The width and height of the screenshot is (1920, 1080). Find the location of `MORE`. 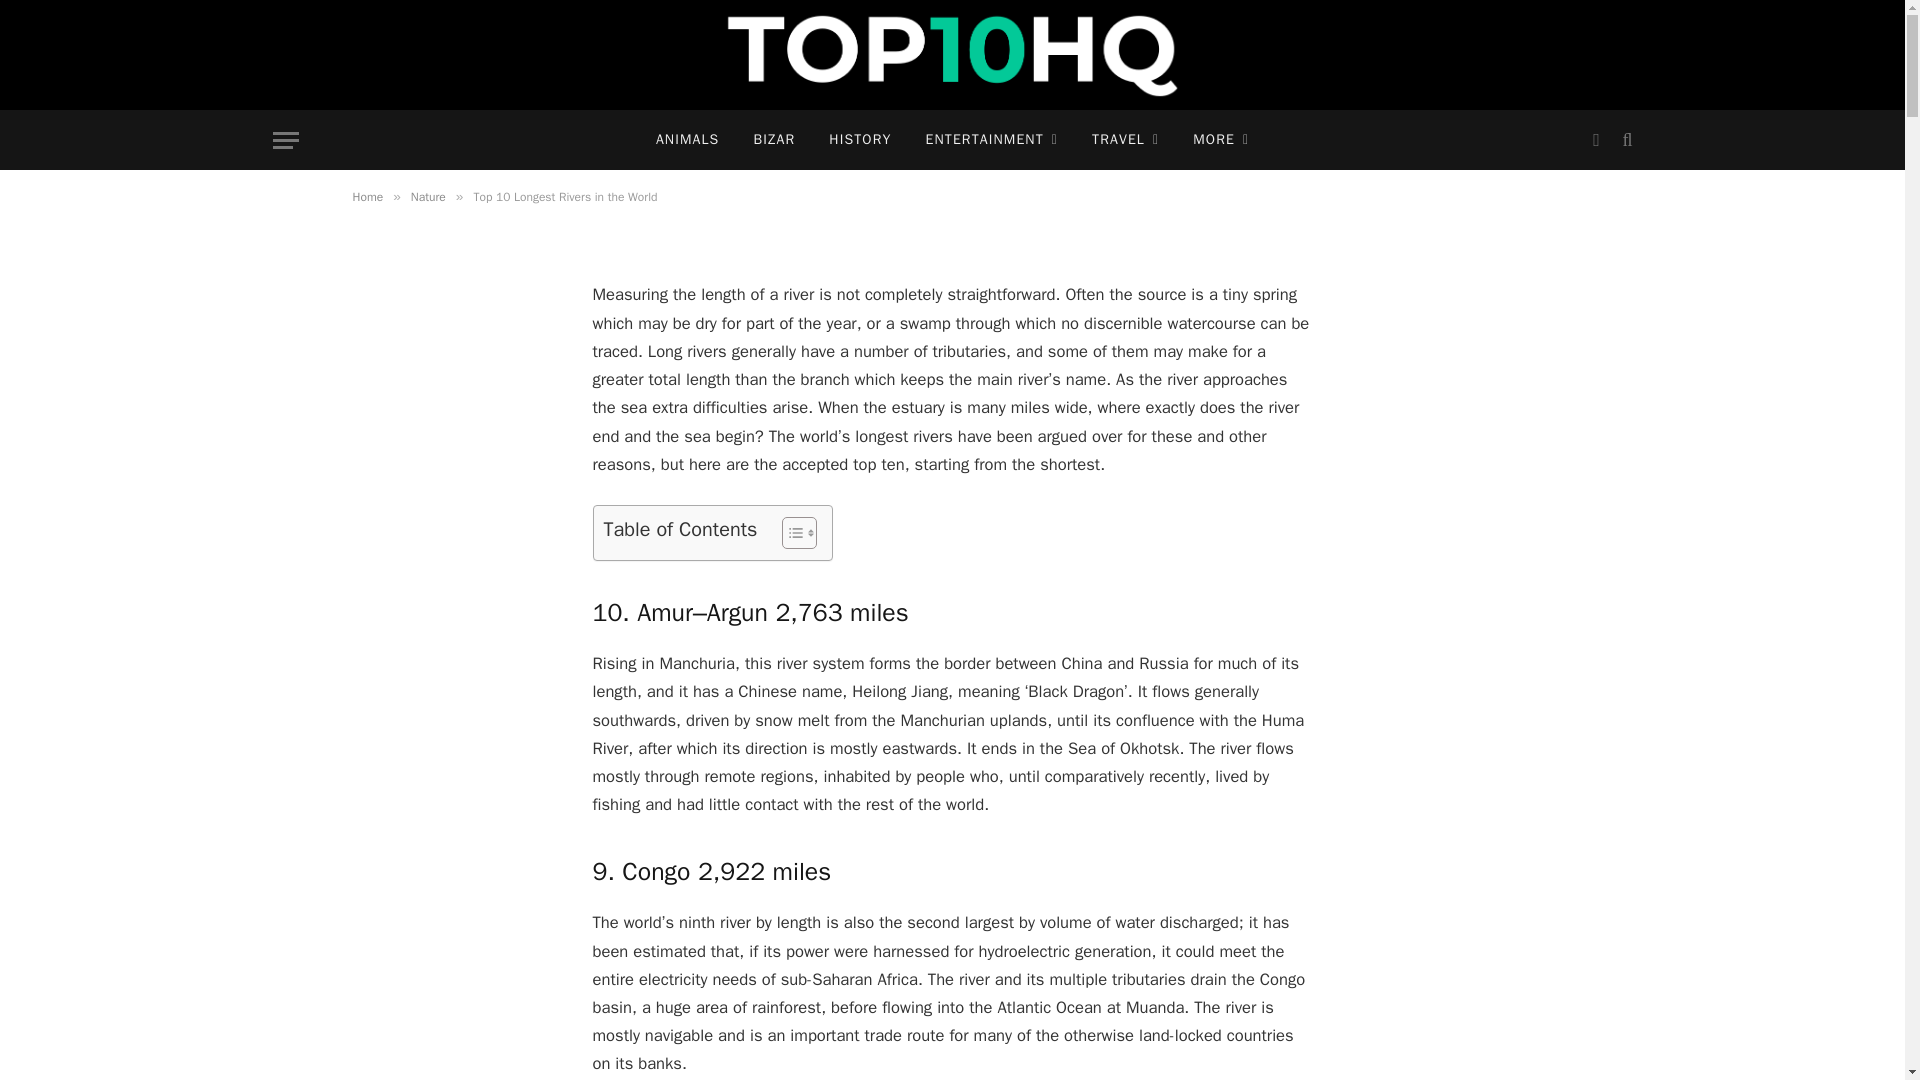

MORE is located at coordinates (1220, 140).